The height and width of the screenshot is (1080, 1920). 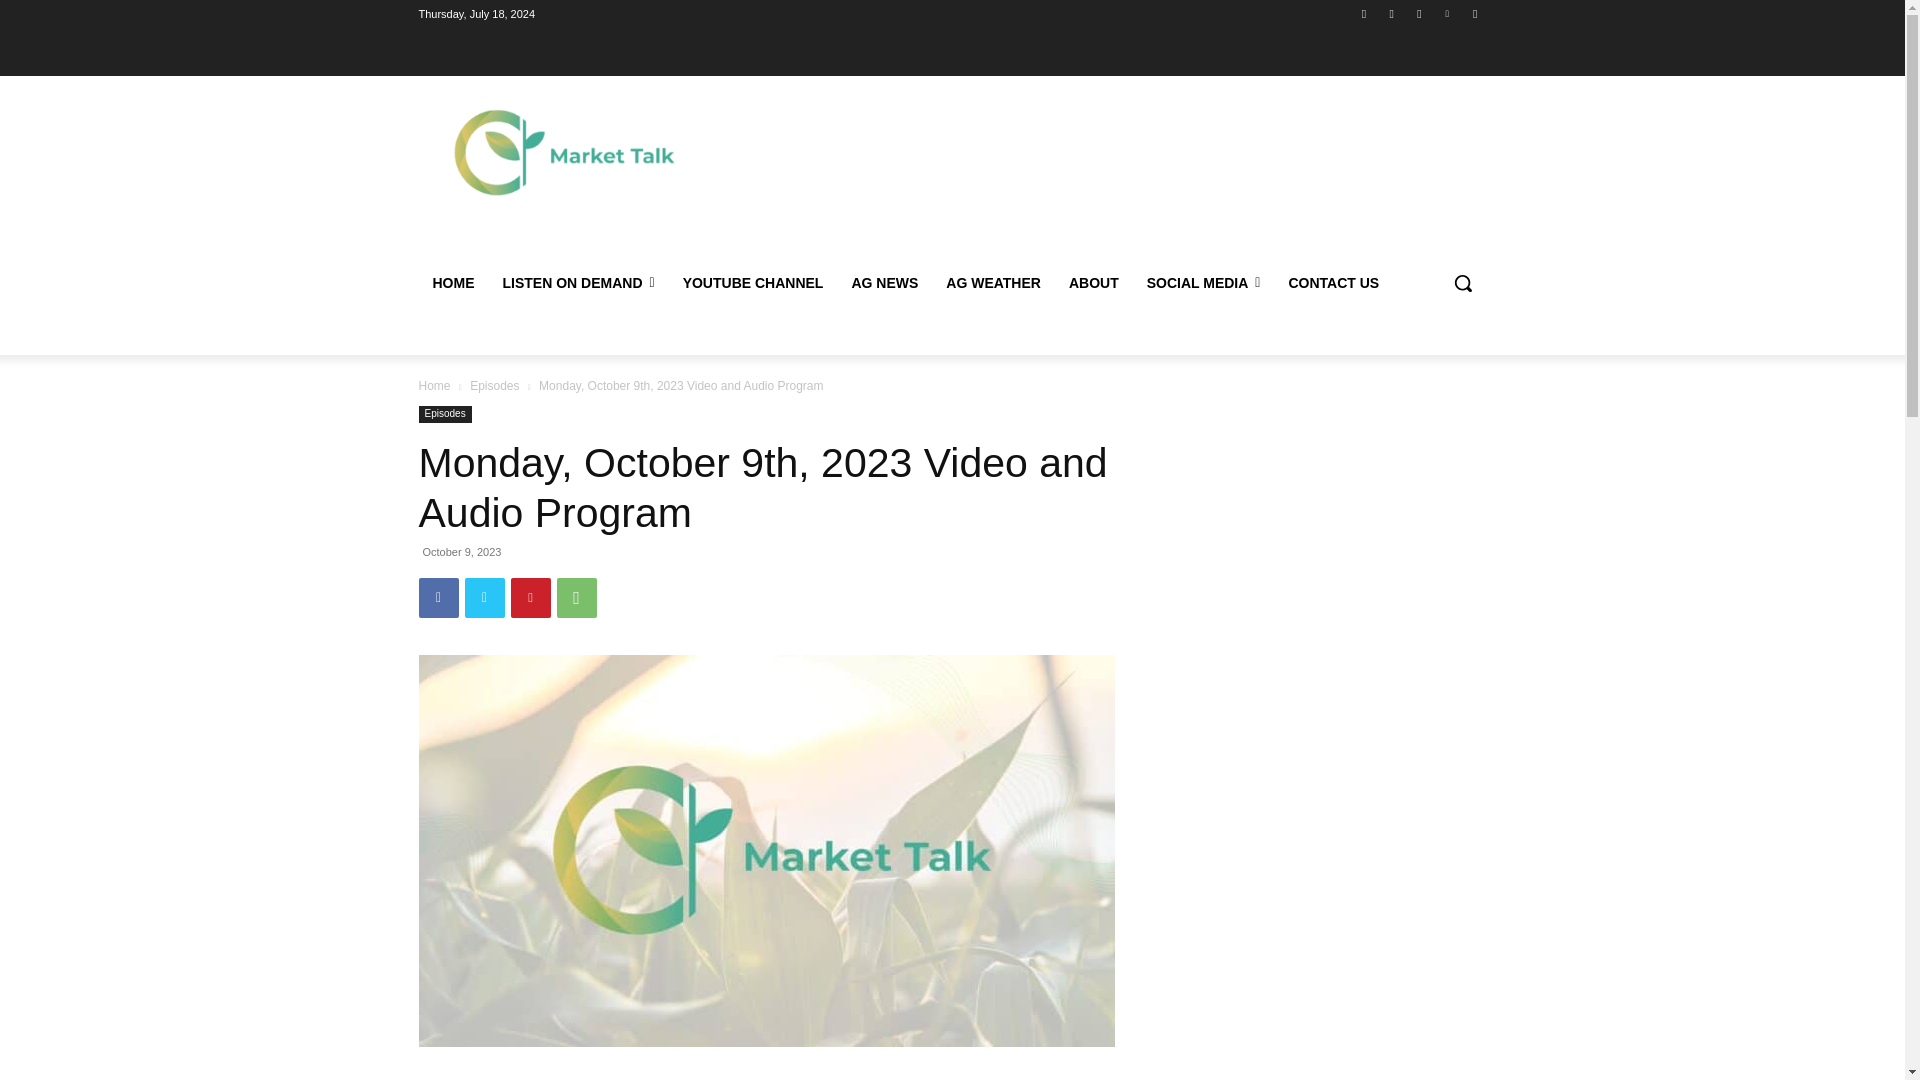 I want to click on Pinterest, so click(x=530, y=597).